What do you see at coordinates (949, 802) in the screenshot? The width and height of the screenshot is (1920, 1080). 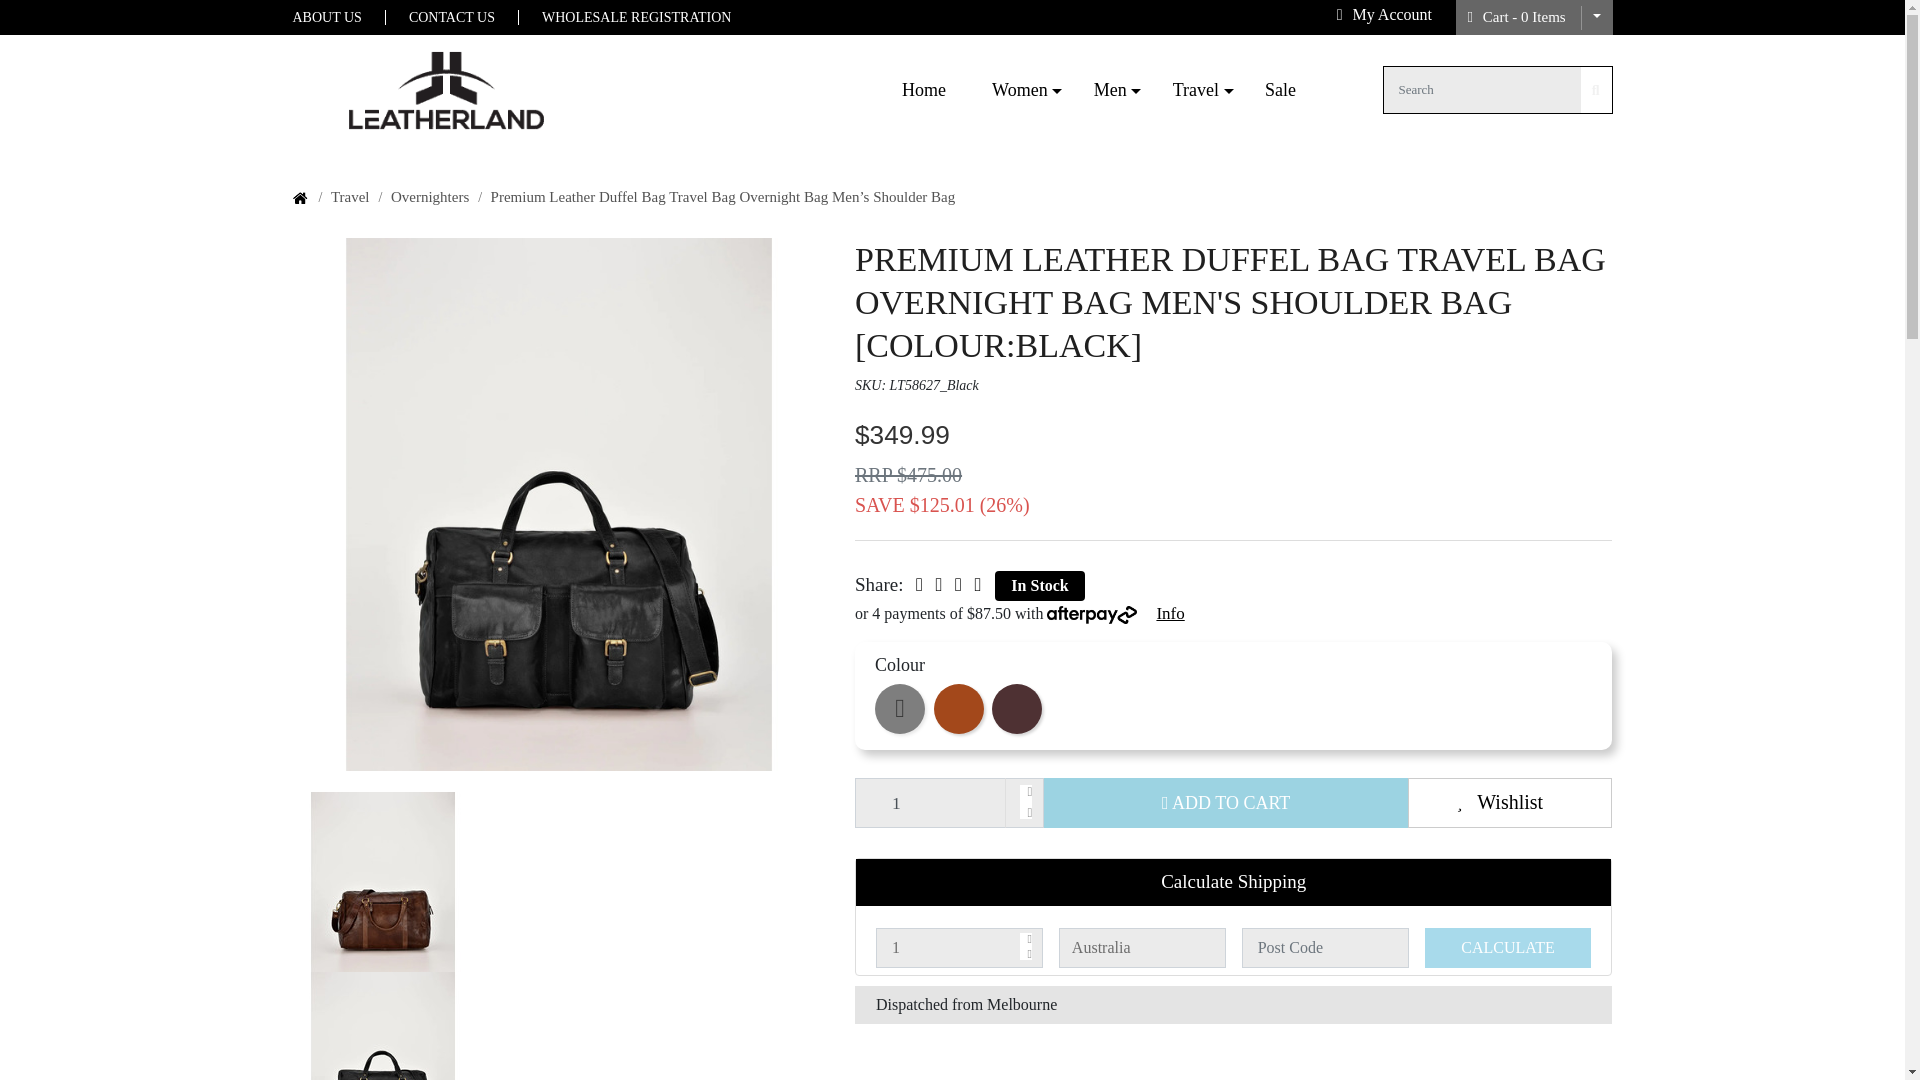 I see `1` at bounding box center [949, 802].